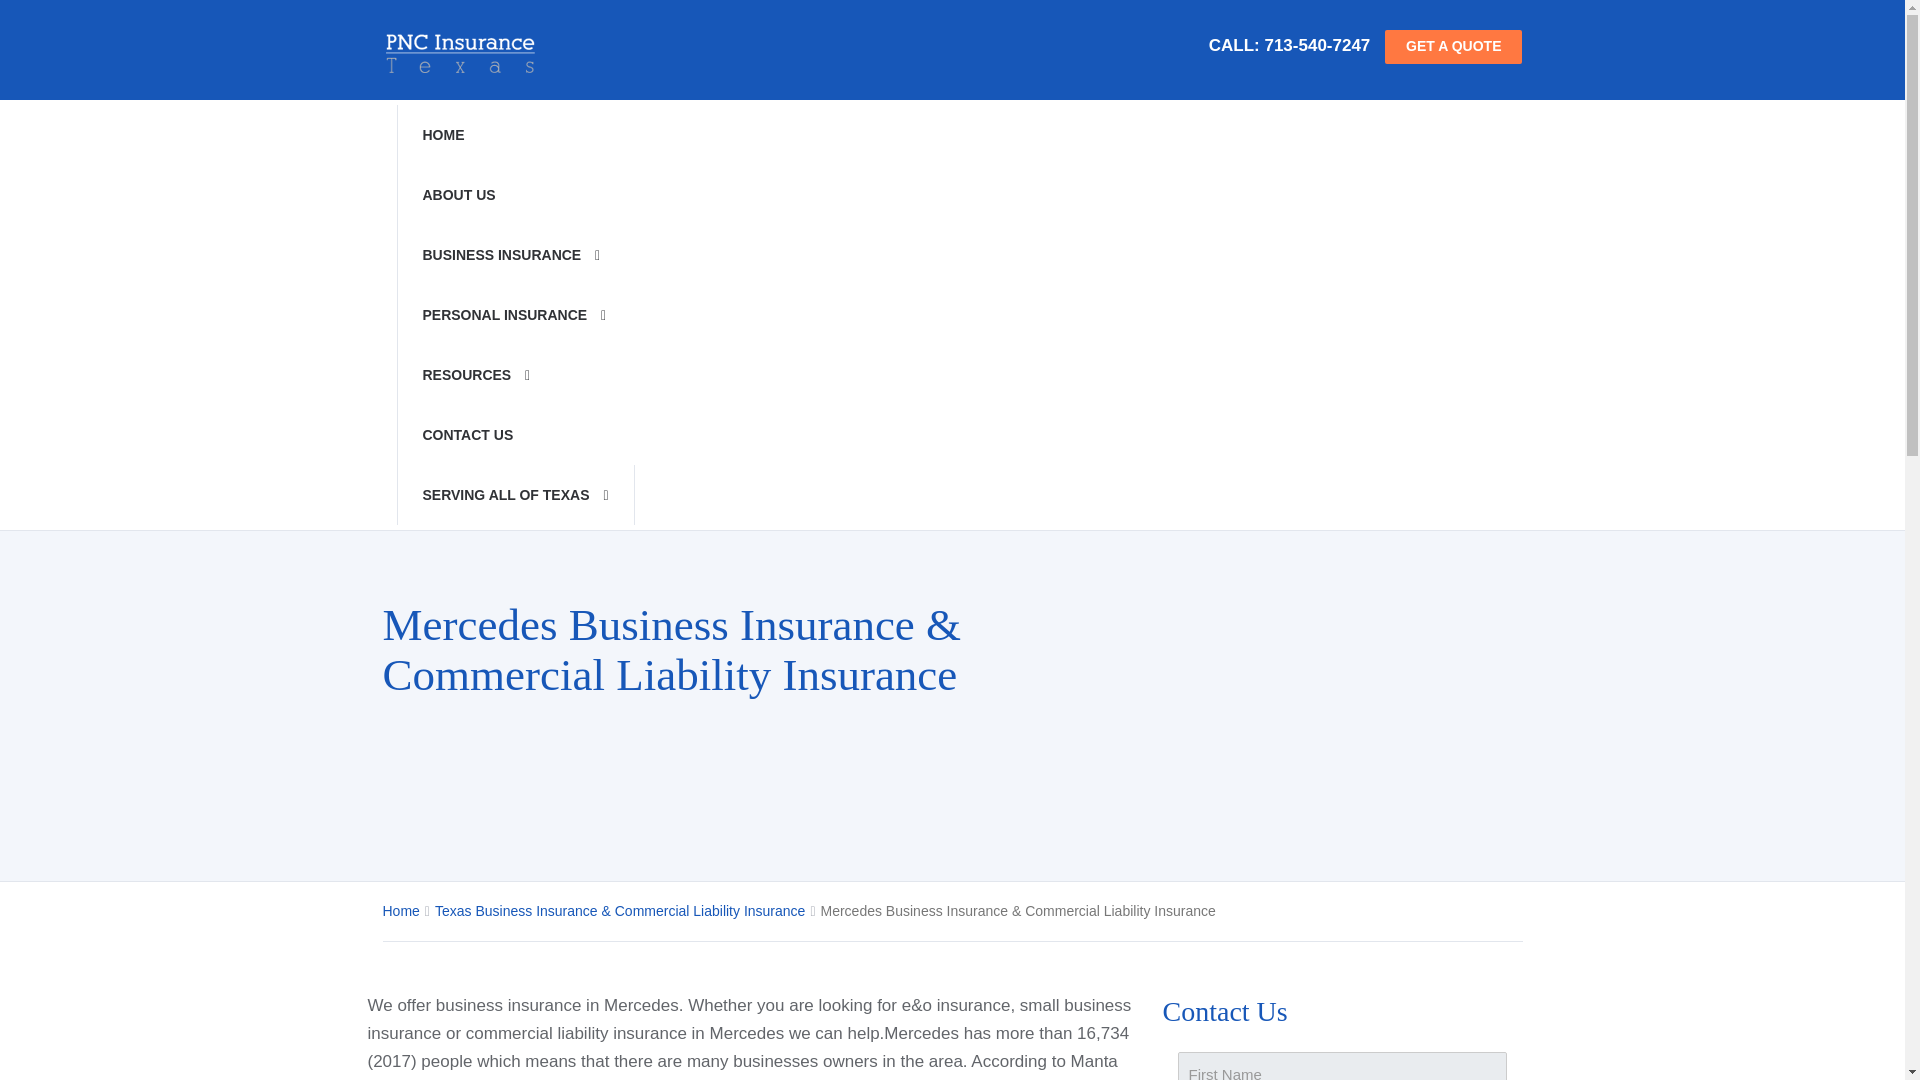 The image size is (1920, 1080). I want to click on Home, so click(514, 134).